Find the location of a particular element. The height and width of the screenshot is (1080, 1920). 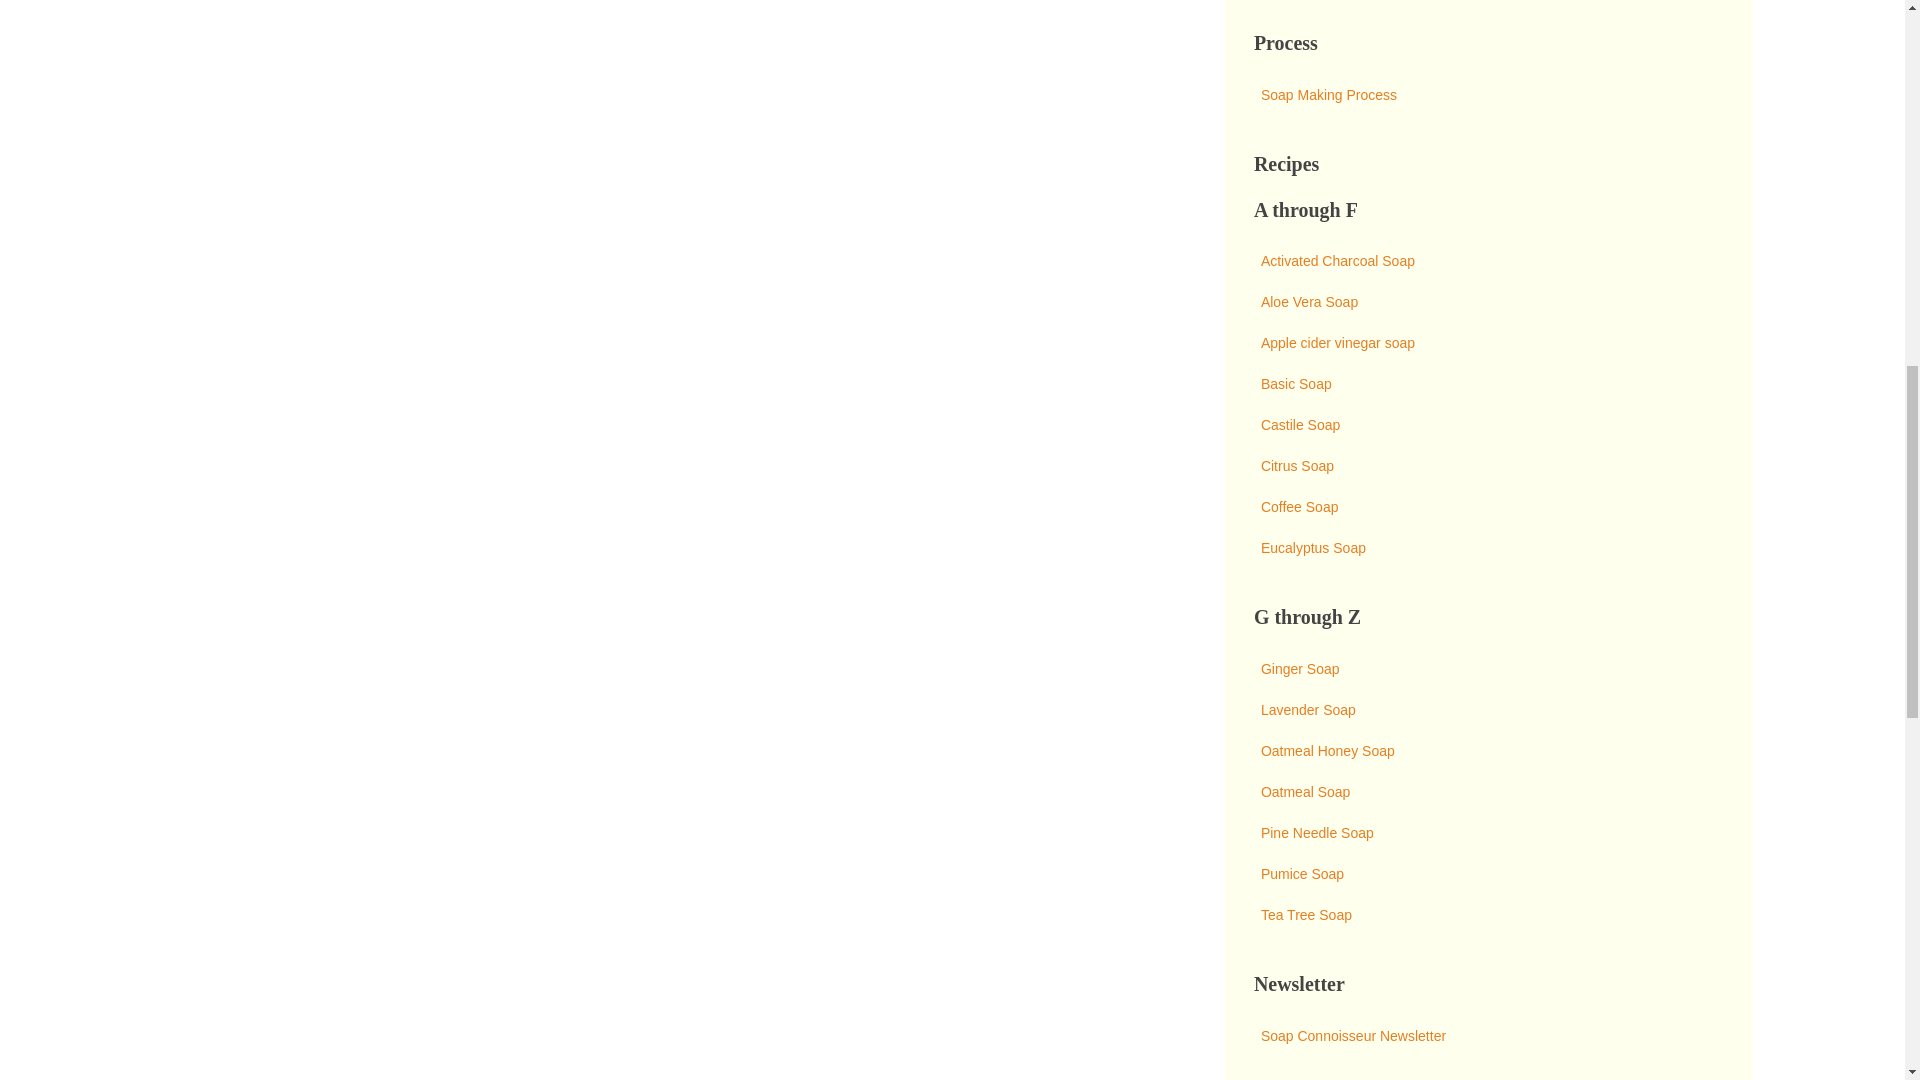

Soap Making Process is located at coordinates (1488, 94).